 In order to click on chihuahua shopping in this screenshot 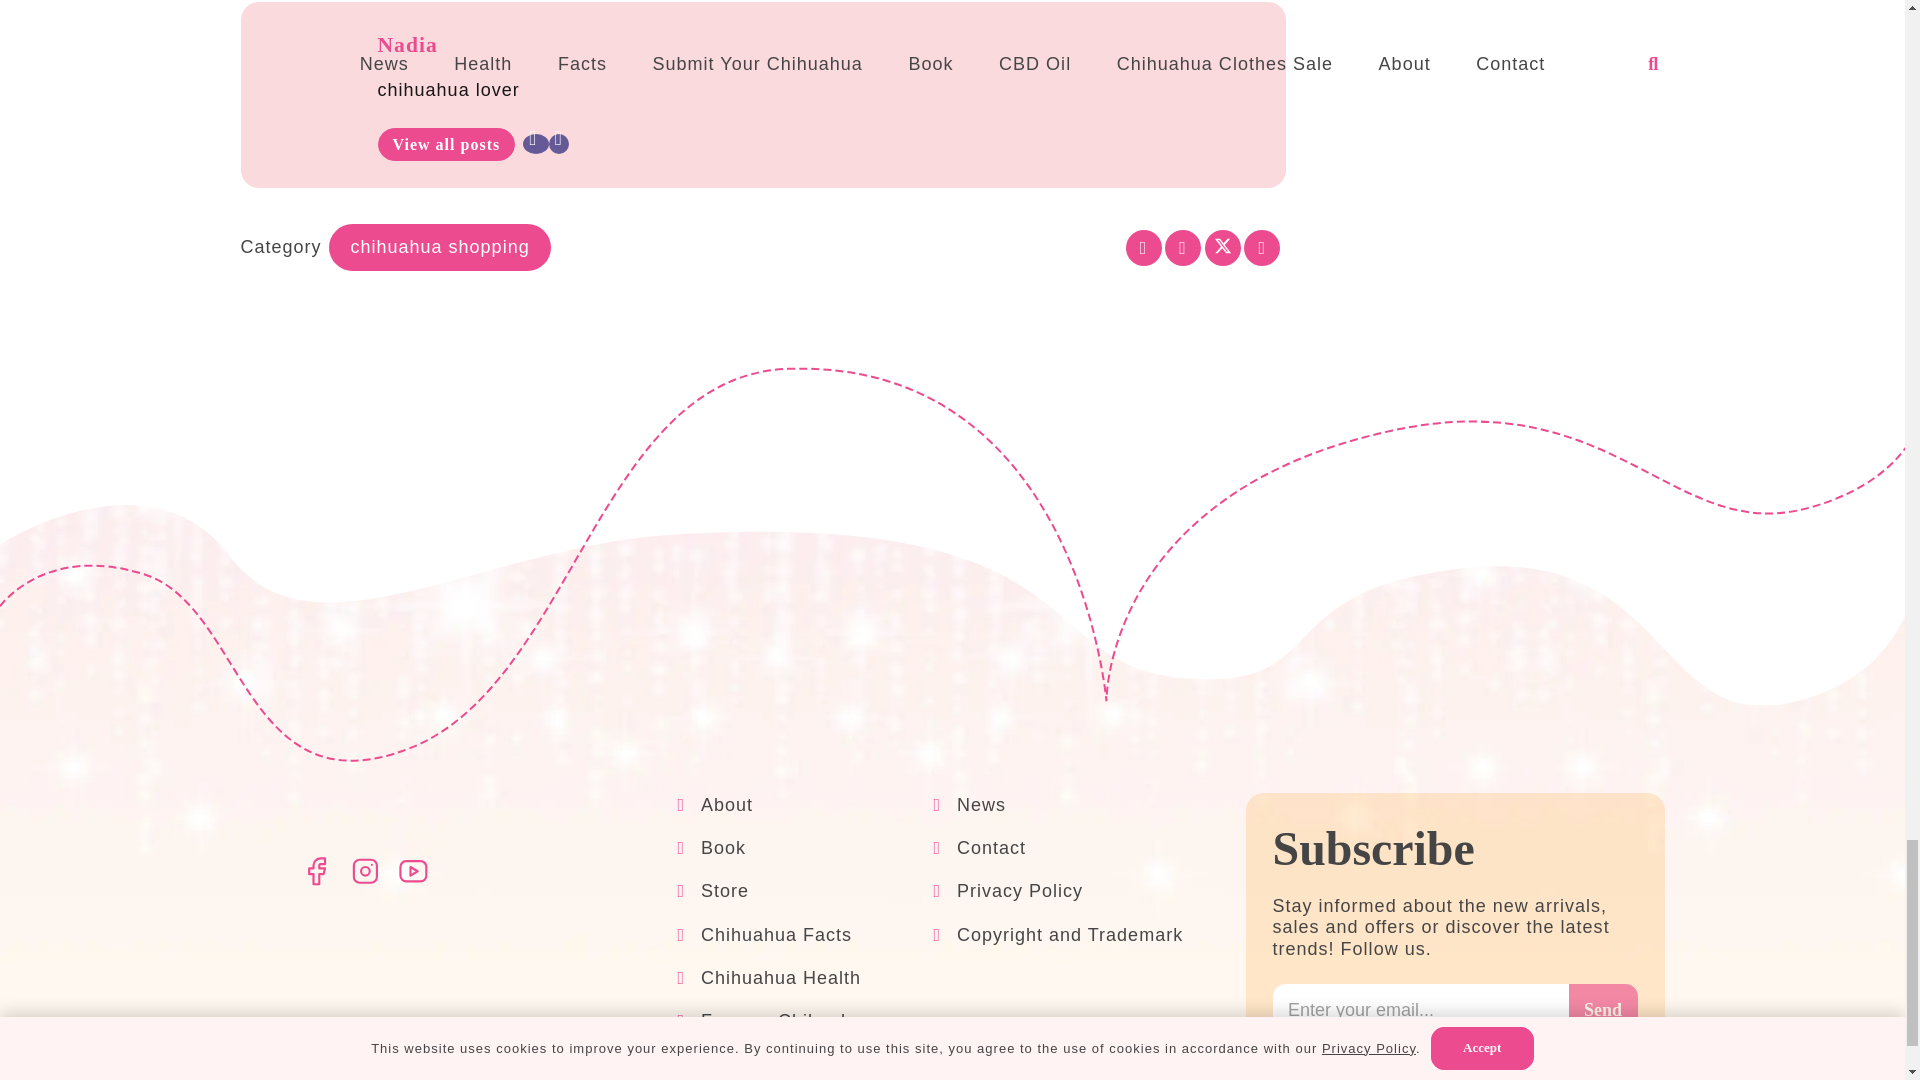, I will do `click(440, 247)`.